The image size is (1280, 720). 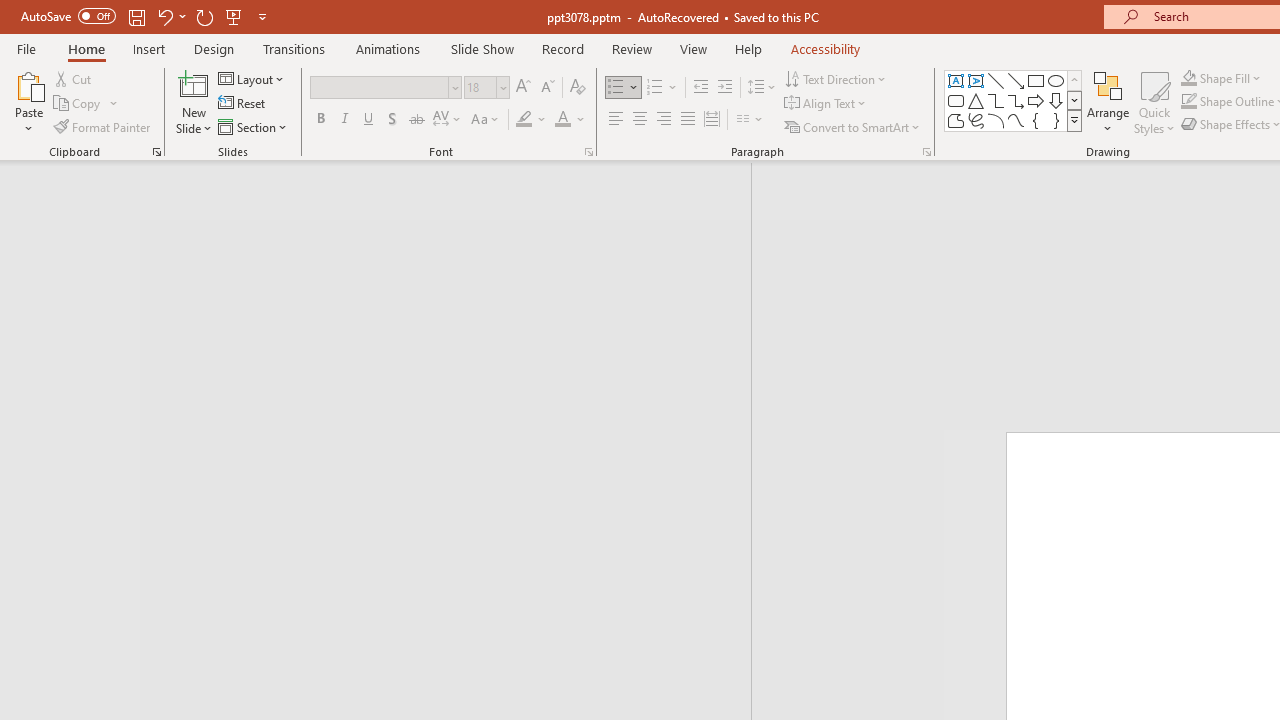 I want to click on Bold, so click(x=320, y=120).